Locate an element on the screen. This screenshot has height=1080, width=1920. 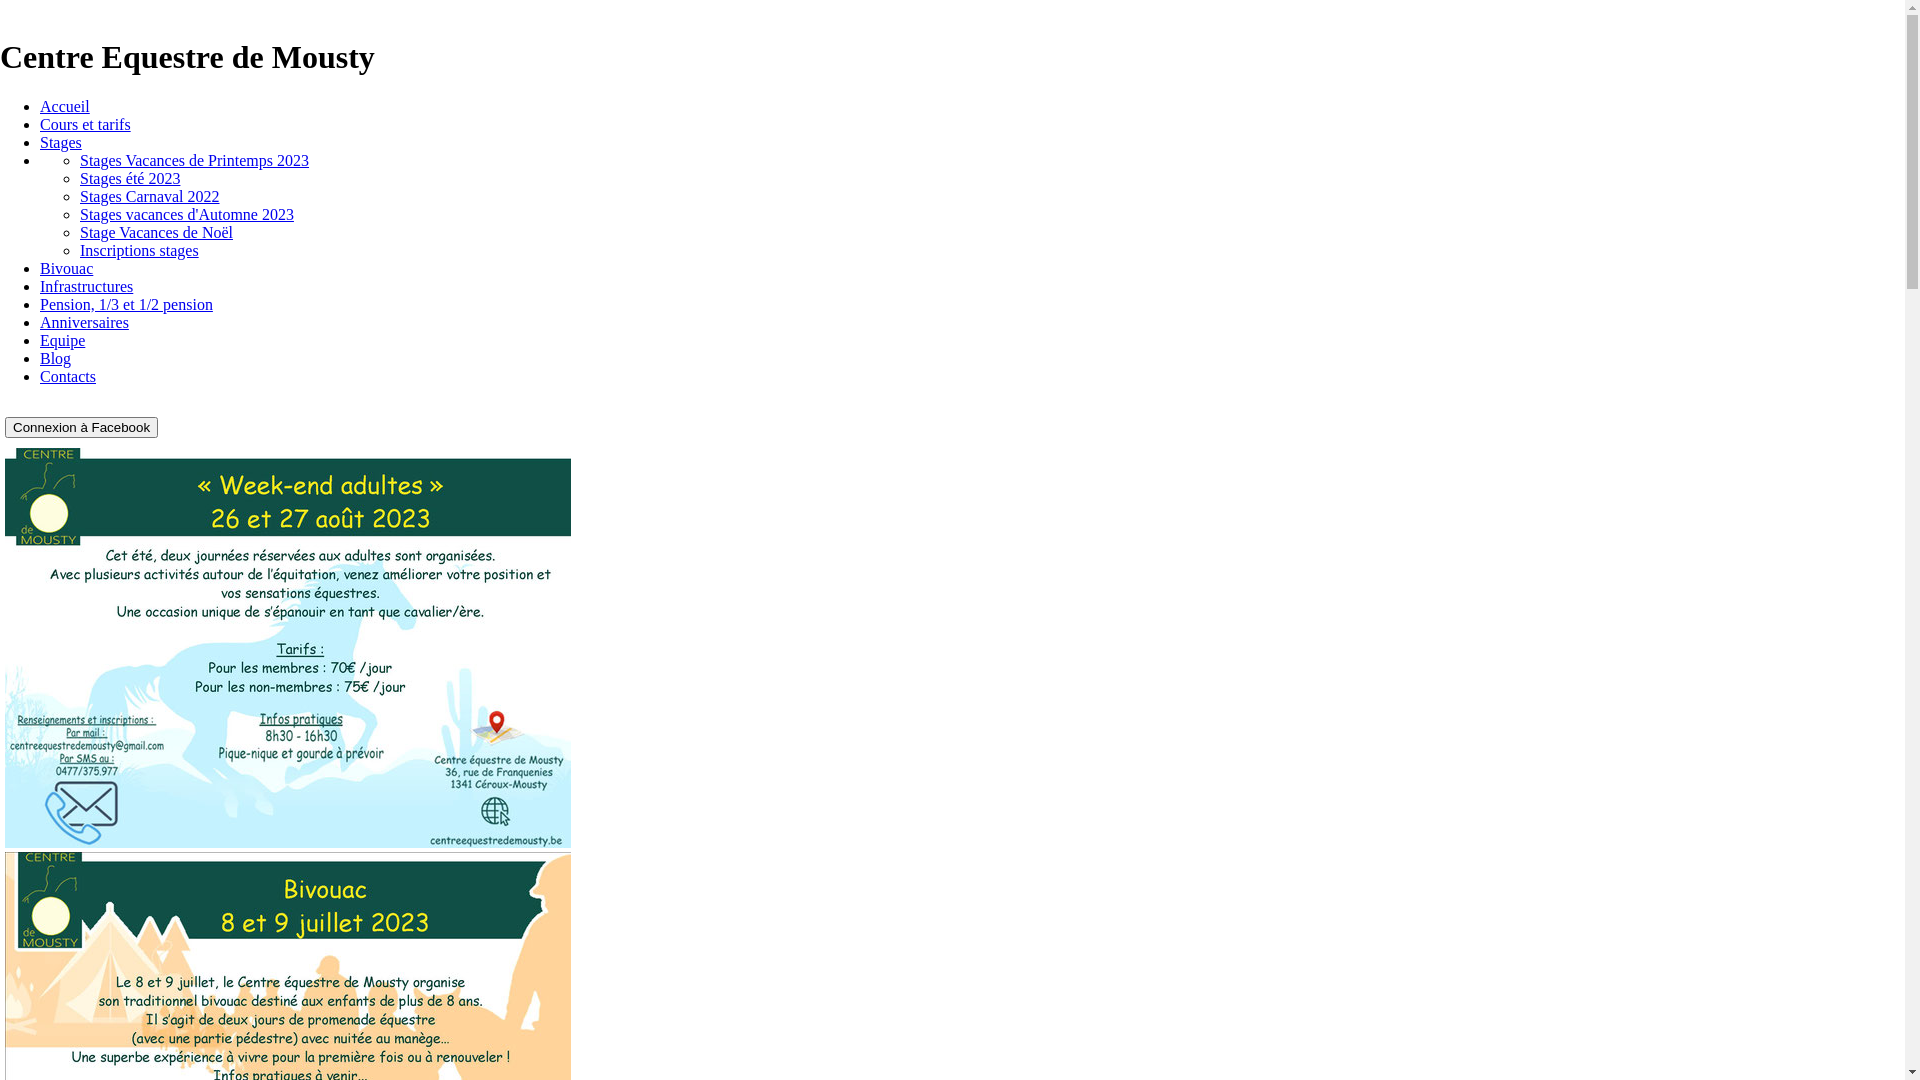
Stages vacances d'Automne 2023 is located at coordinates (187, 214).